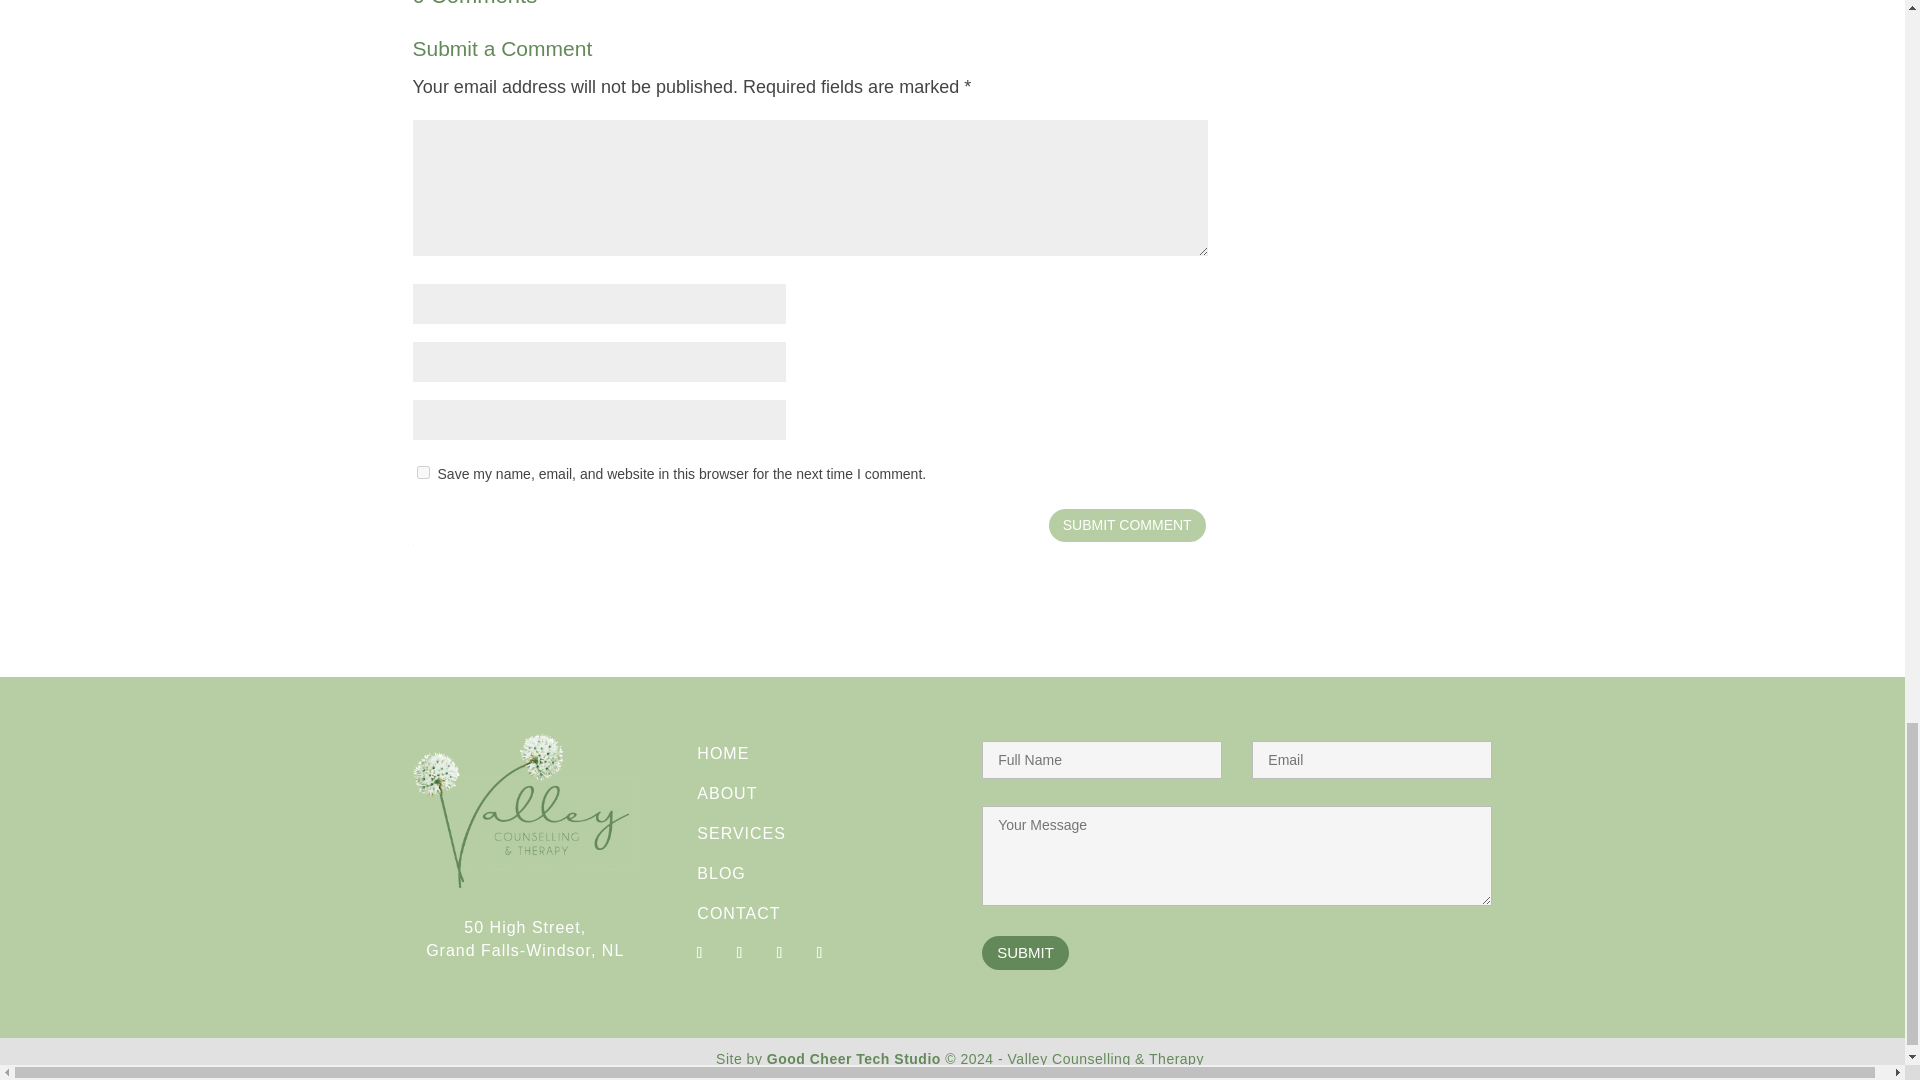 This screenshot has height=1080, width=1920. Describe the element at coordinates (853, 1058) in the screenshot. I see `Good Cheer Tech Studio` at that location.